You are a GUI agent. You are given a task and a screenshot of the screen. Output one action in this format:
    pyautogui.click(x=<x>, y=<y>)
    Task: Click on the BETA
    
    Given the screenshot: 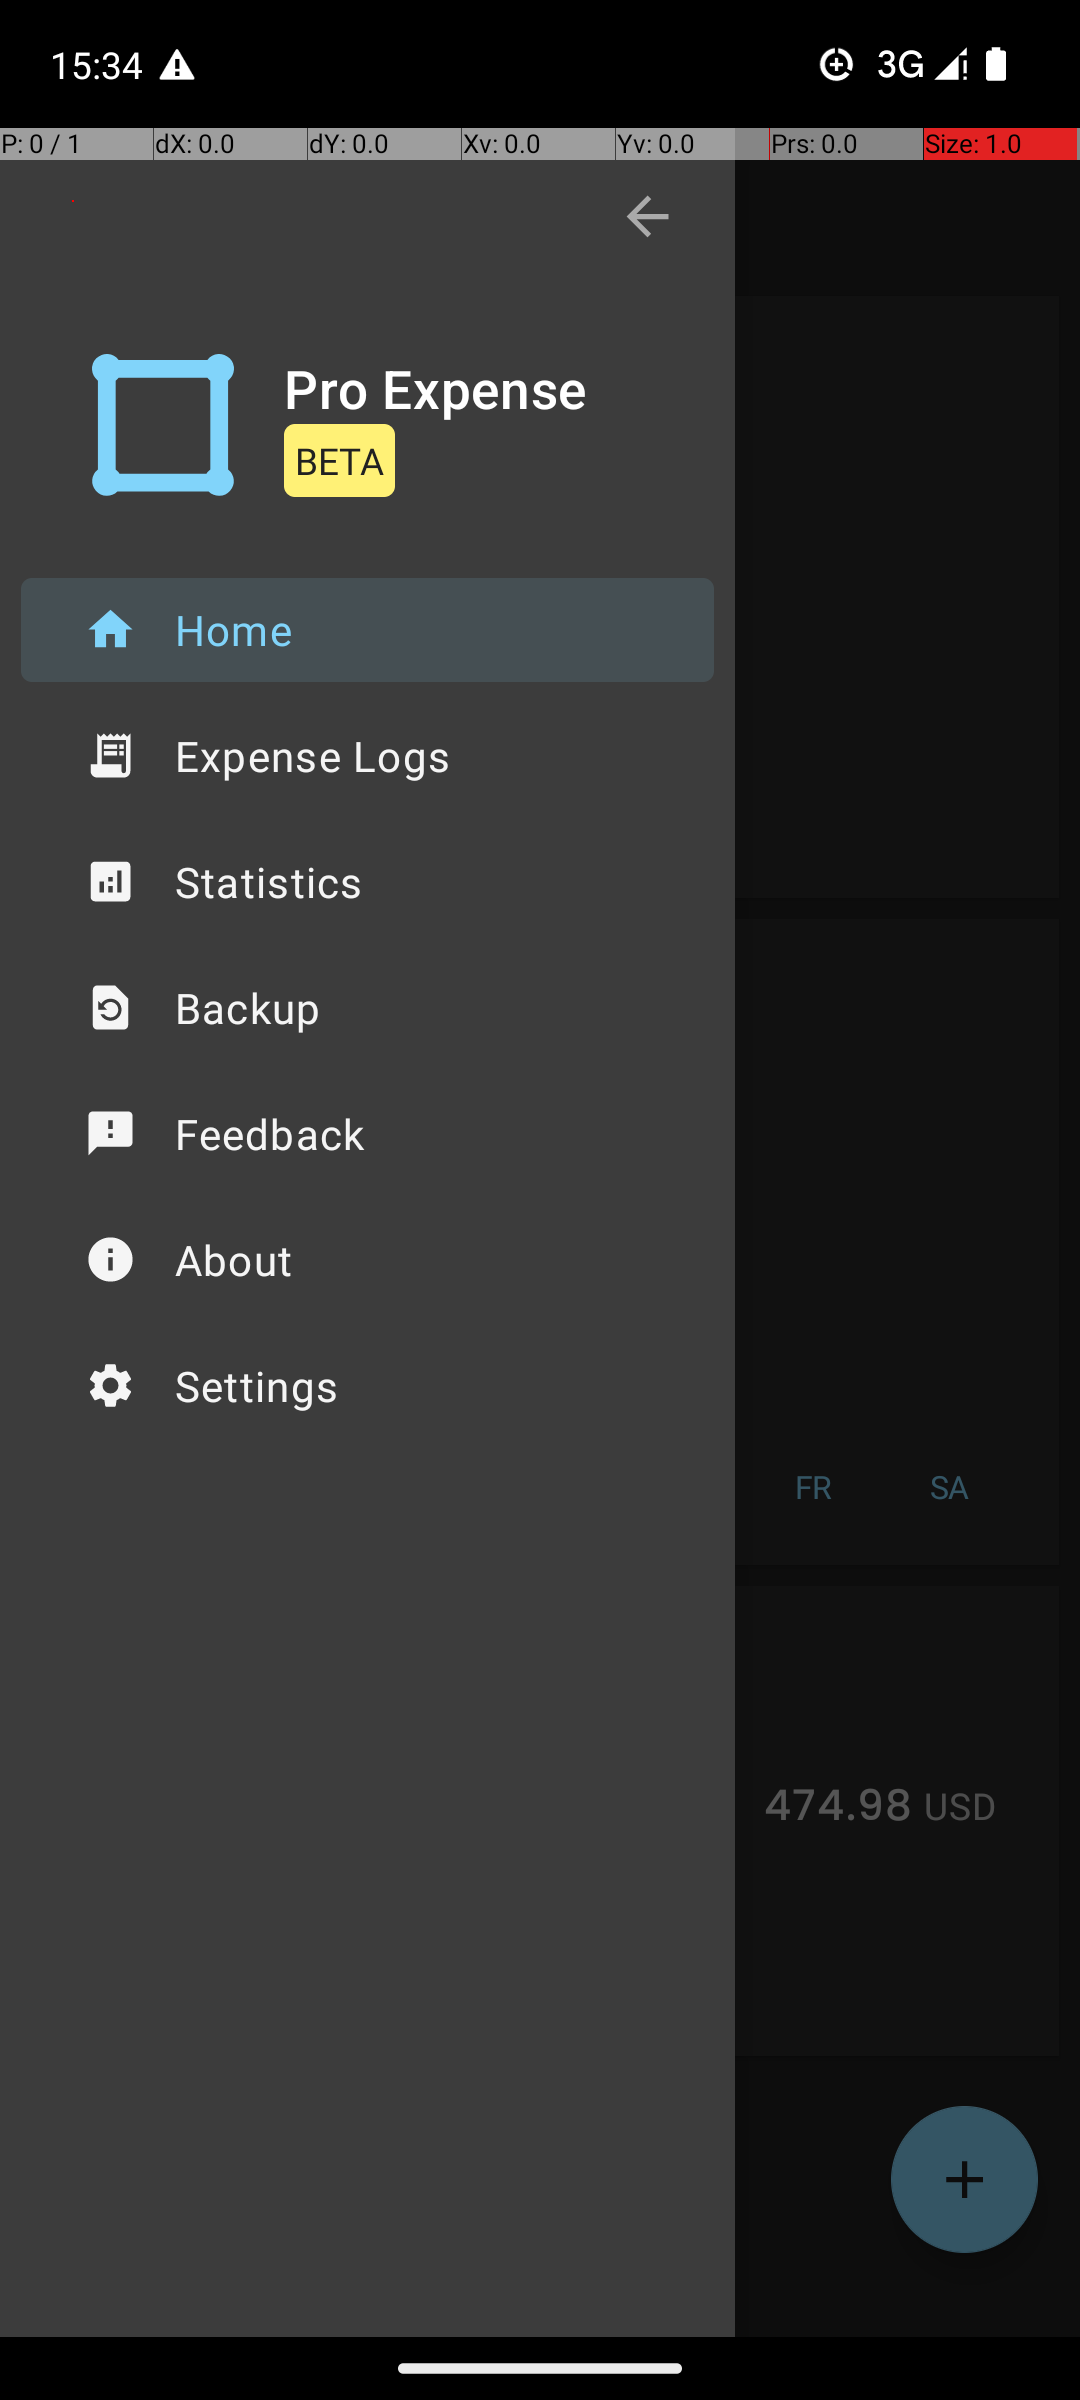 What is the action you would take?
    pyautogui.click(x=340, y=460)
    